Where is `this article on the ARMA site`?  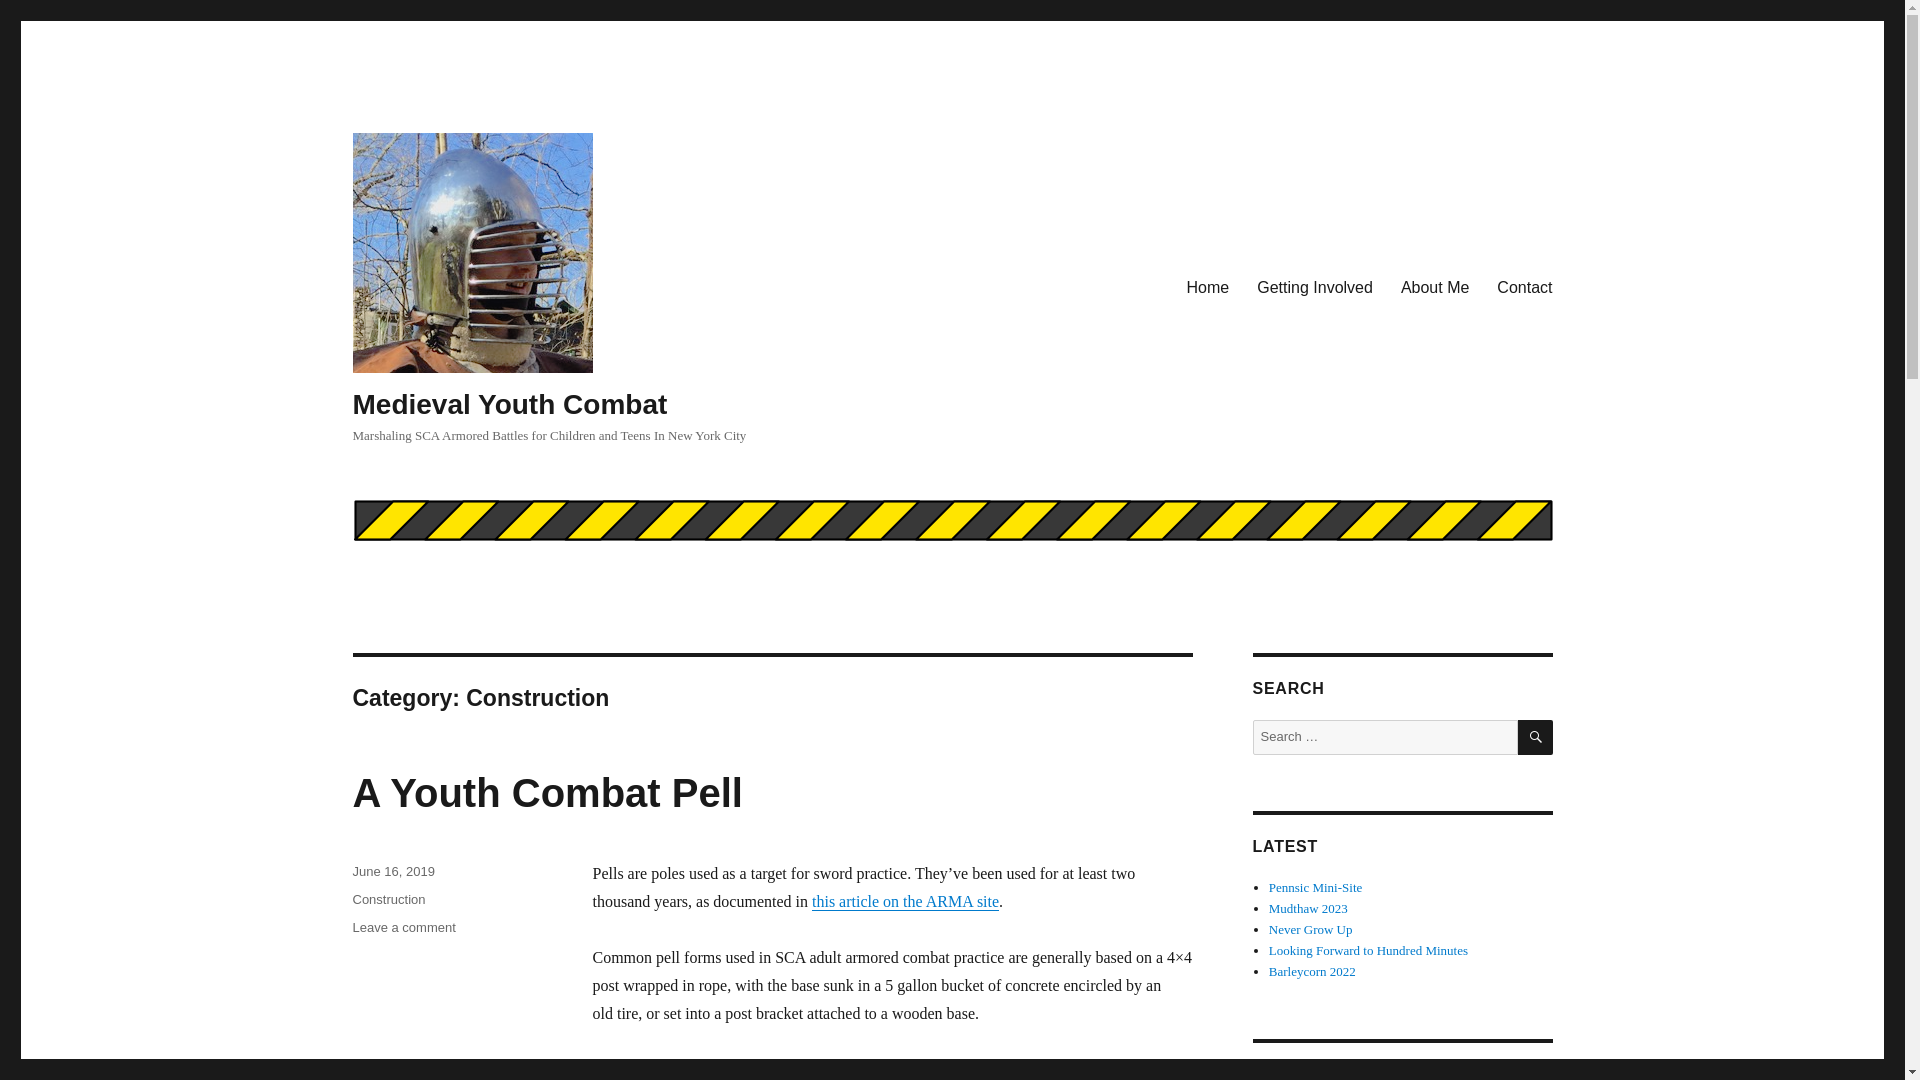
this article on the ARMA site is located at coordinates (403, 928).